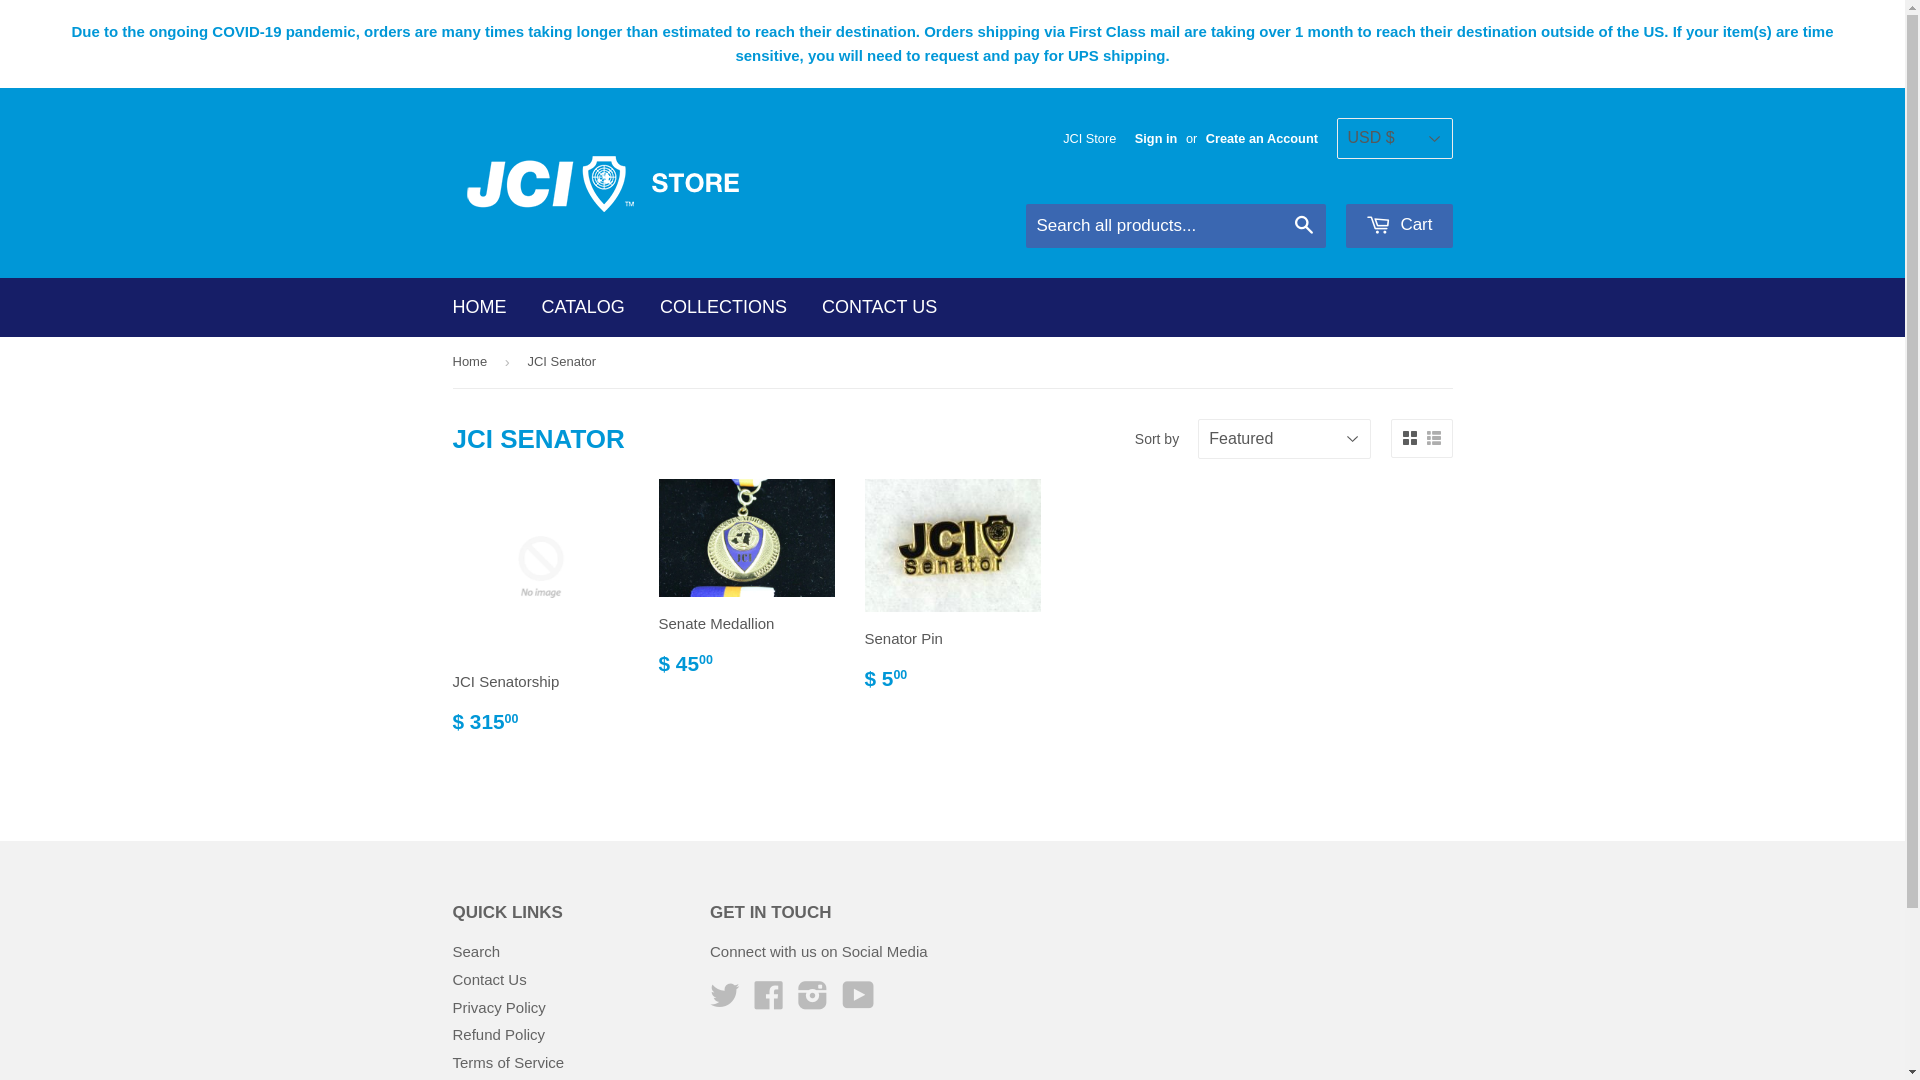 This screenshot has width=1920, height=1080. I want to click on Search, so click(1304, 227).